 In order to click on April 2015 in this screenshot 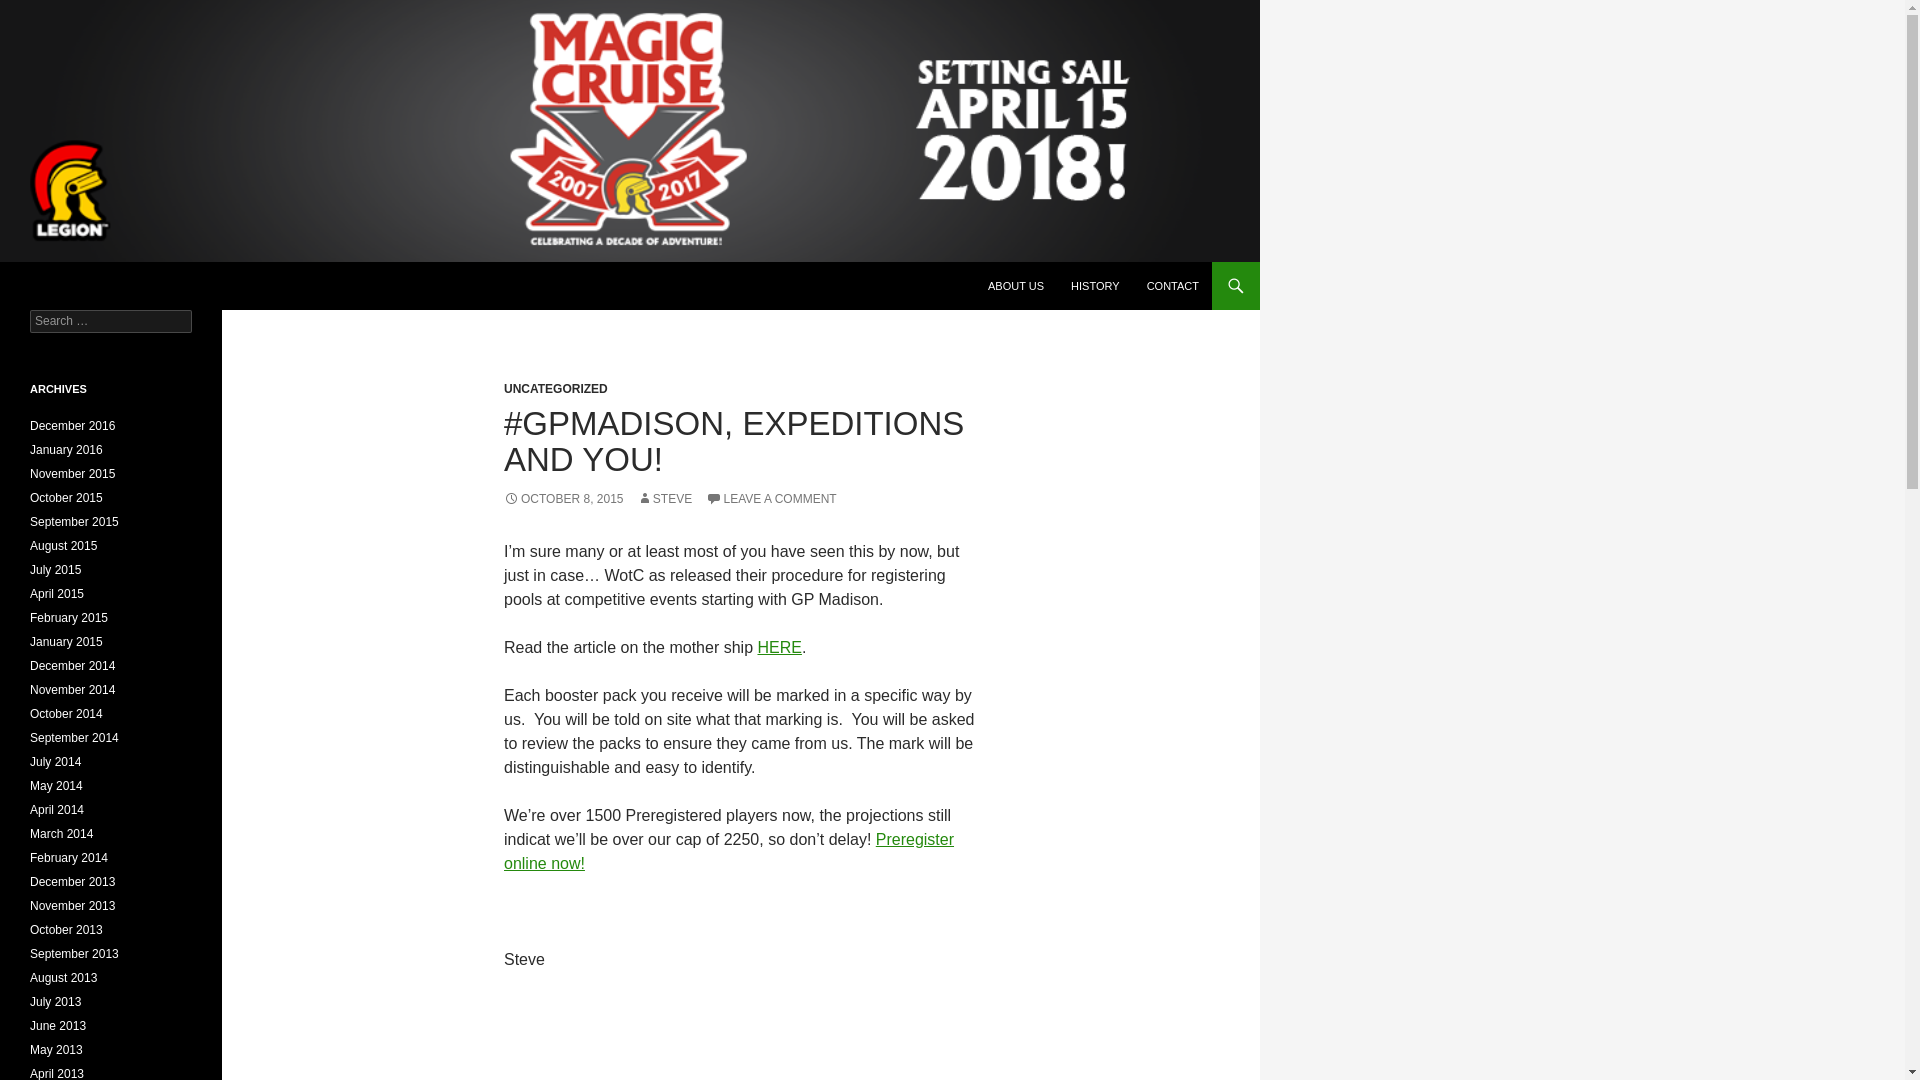, I will do `click(57, 594)`.